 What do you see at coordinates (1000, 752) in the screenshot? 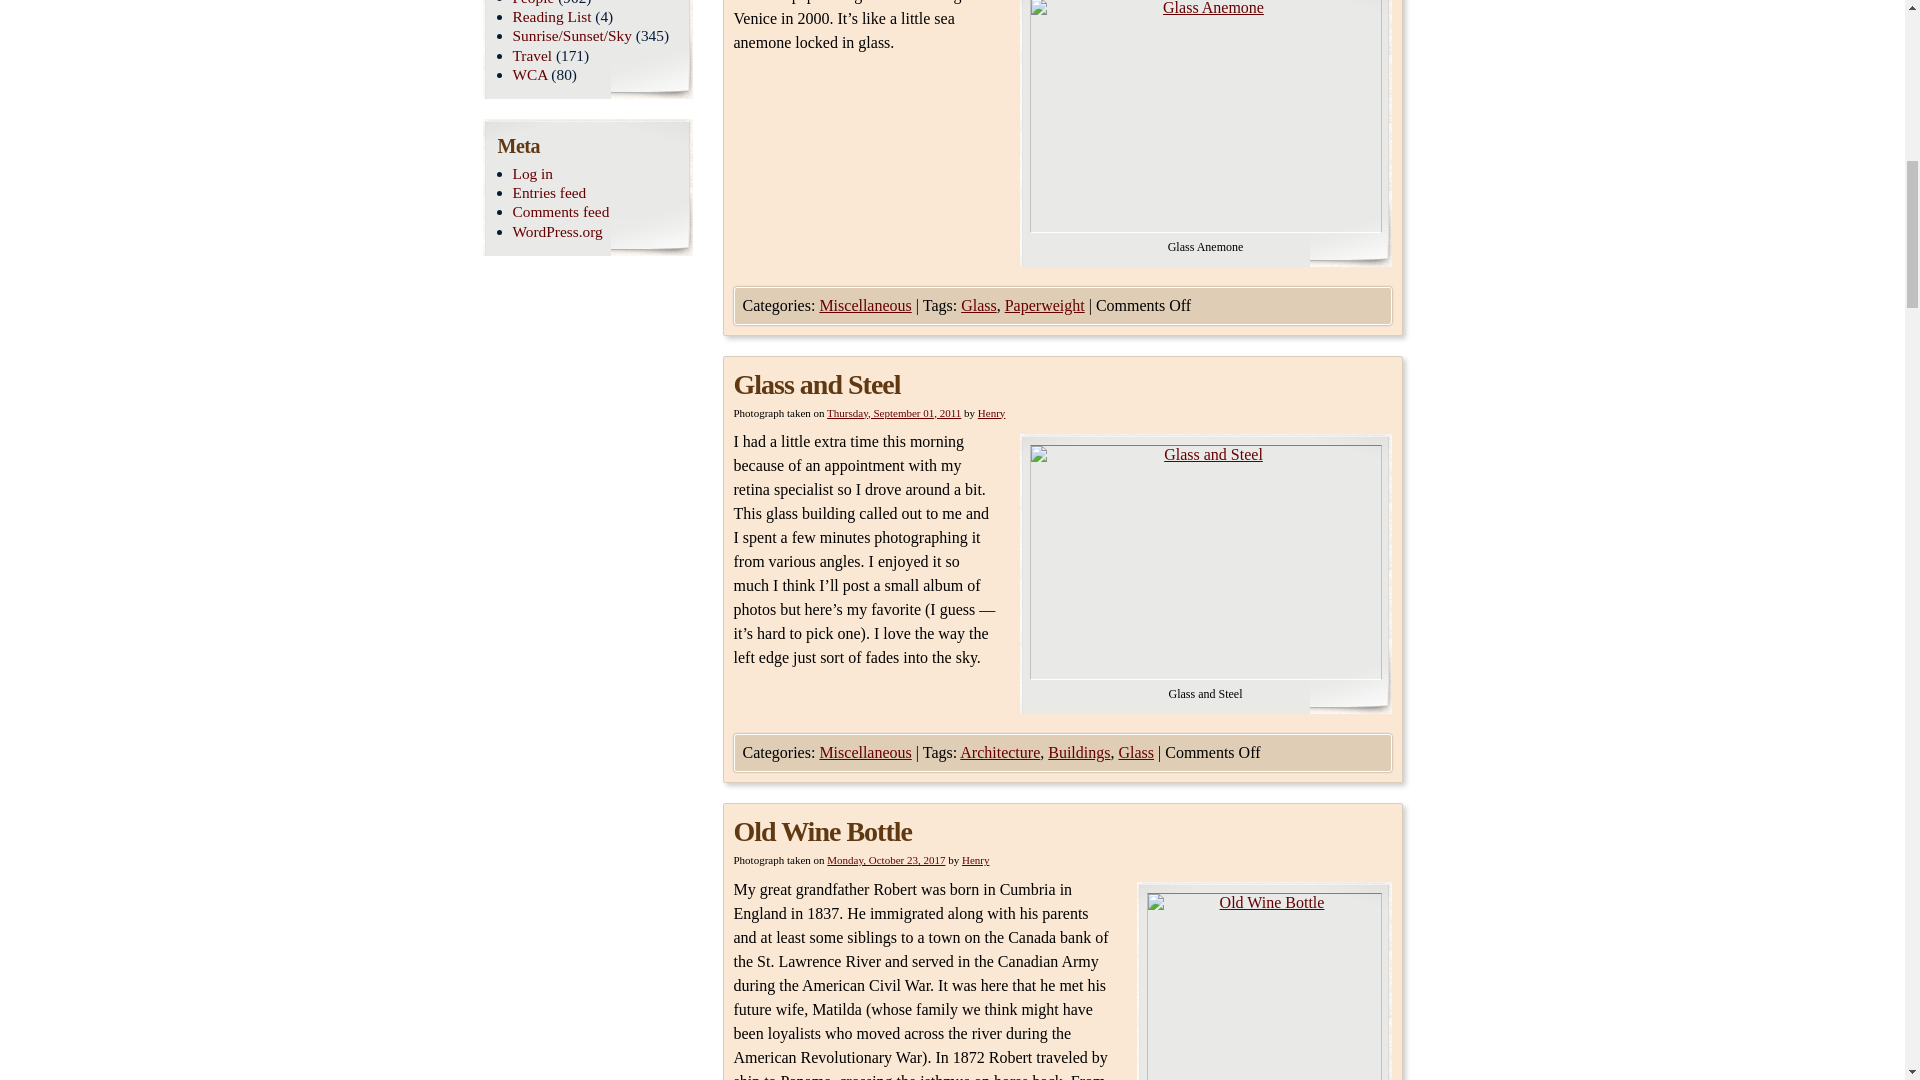
I see `Architecture` at bounding box center [1000, 752].